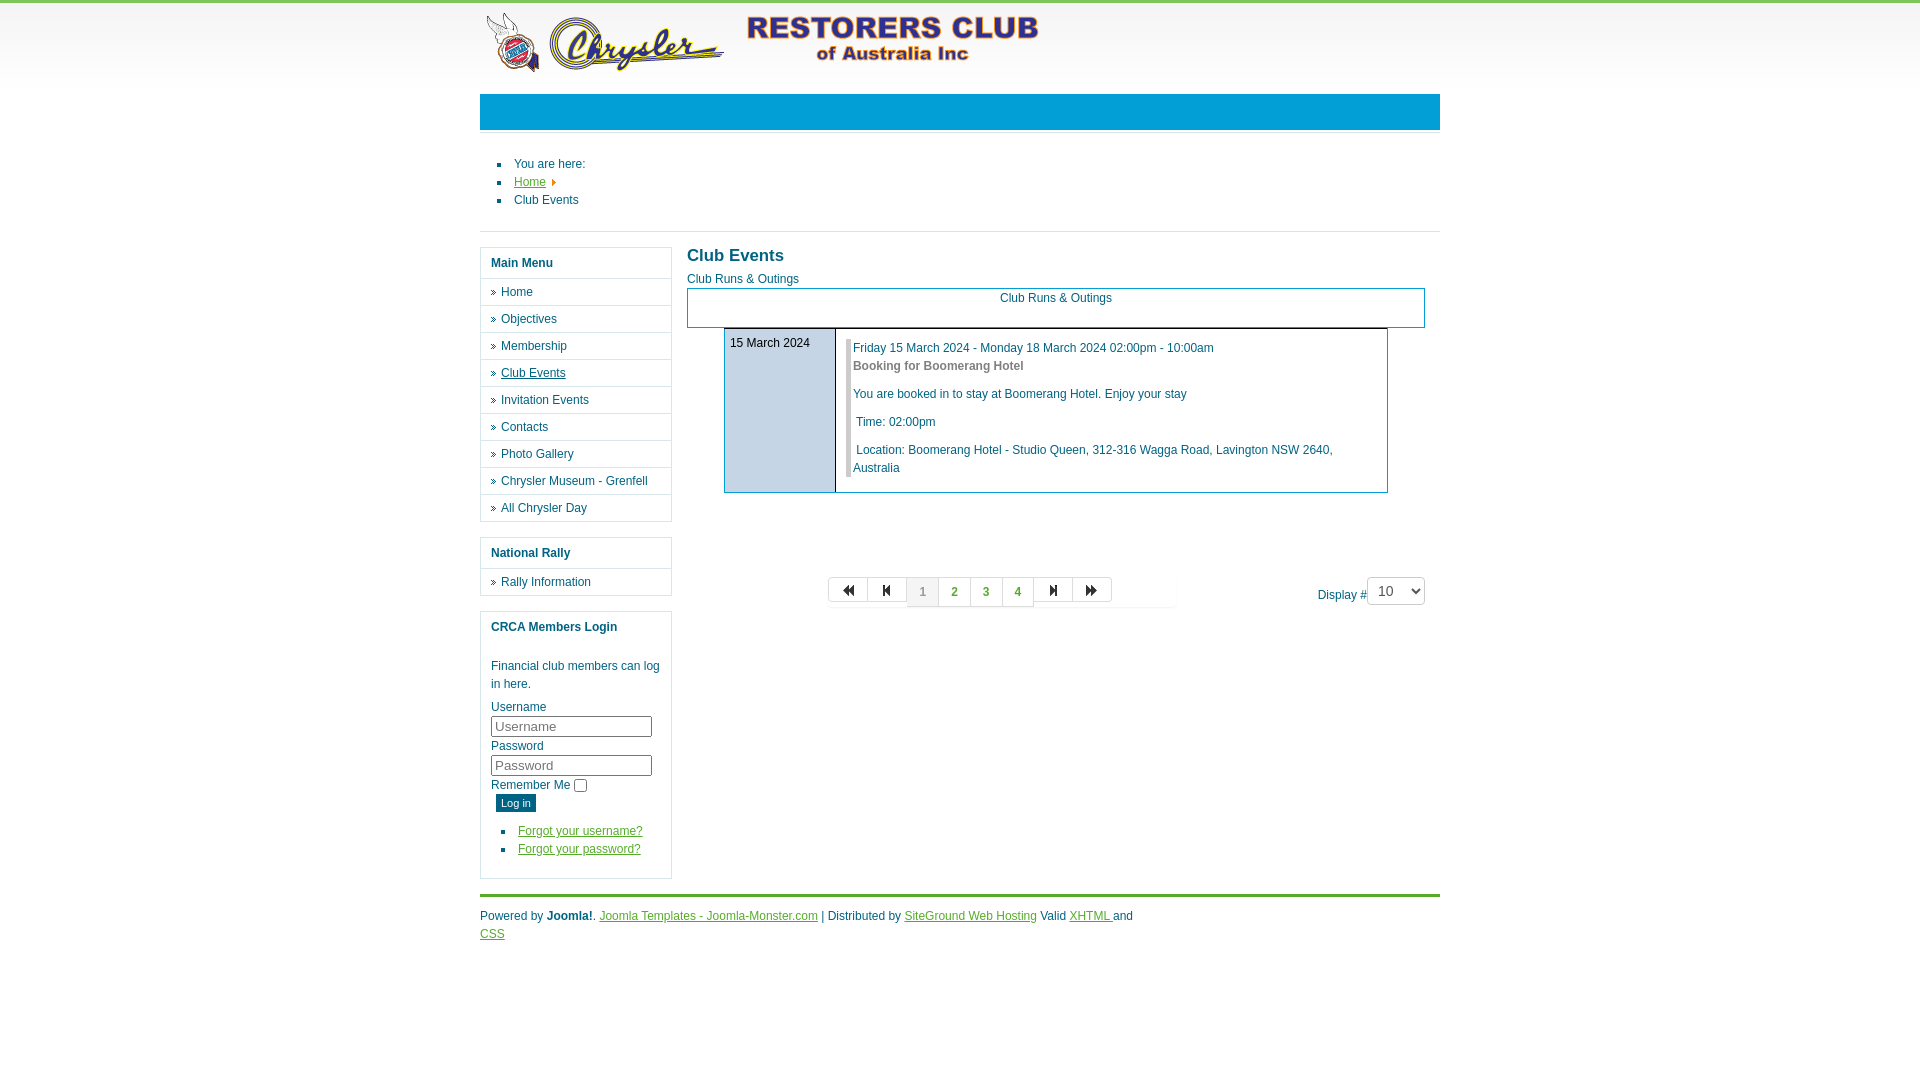 The width and height of the screenshot is (1920, 1080). I want to click on Home, so click(530, 182).